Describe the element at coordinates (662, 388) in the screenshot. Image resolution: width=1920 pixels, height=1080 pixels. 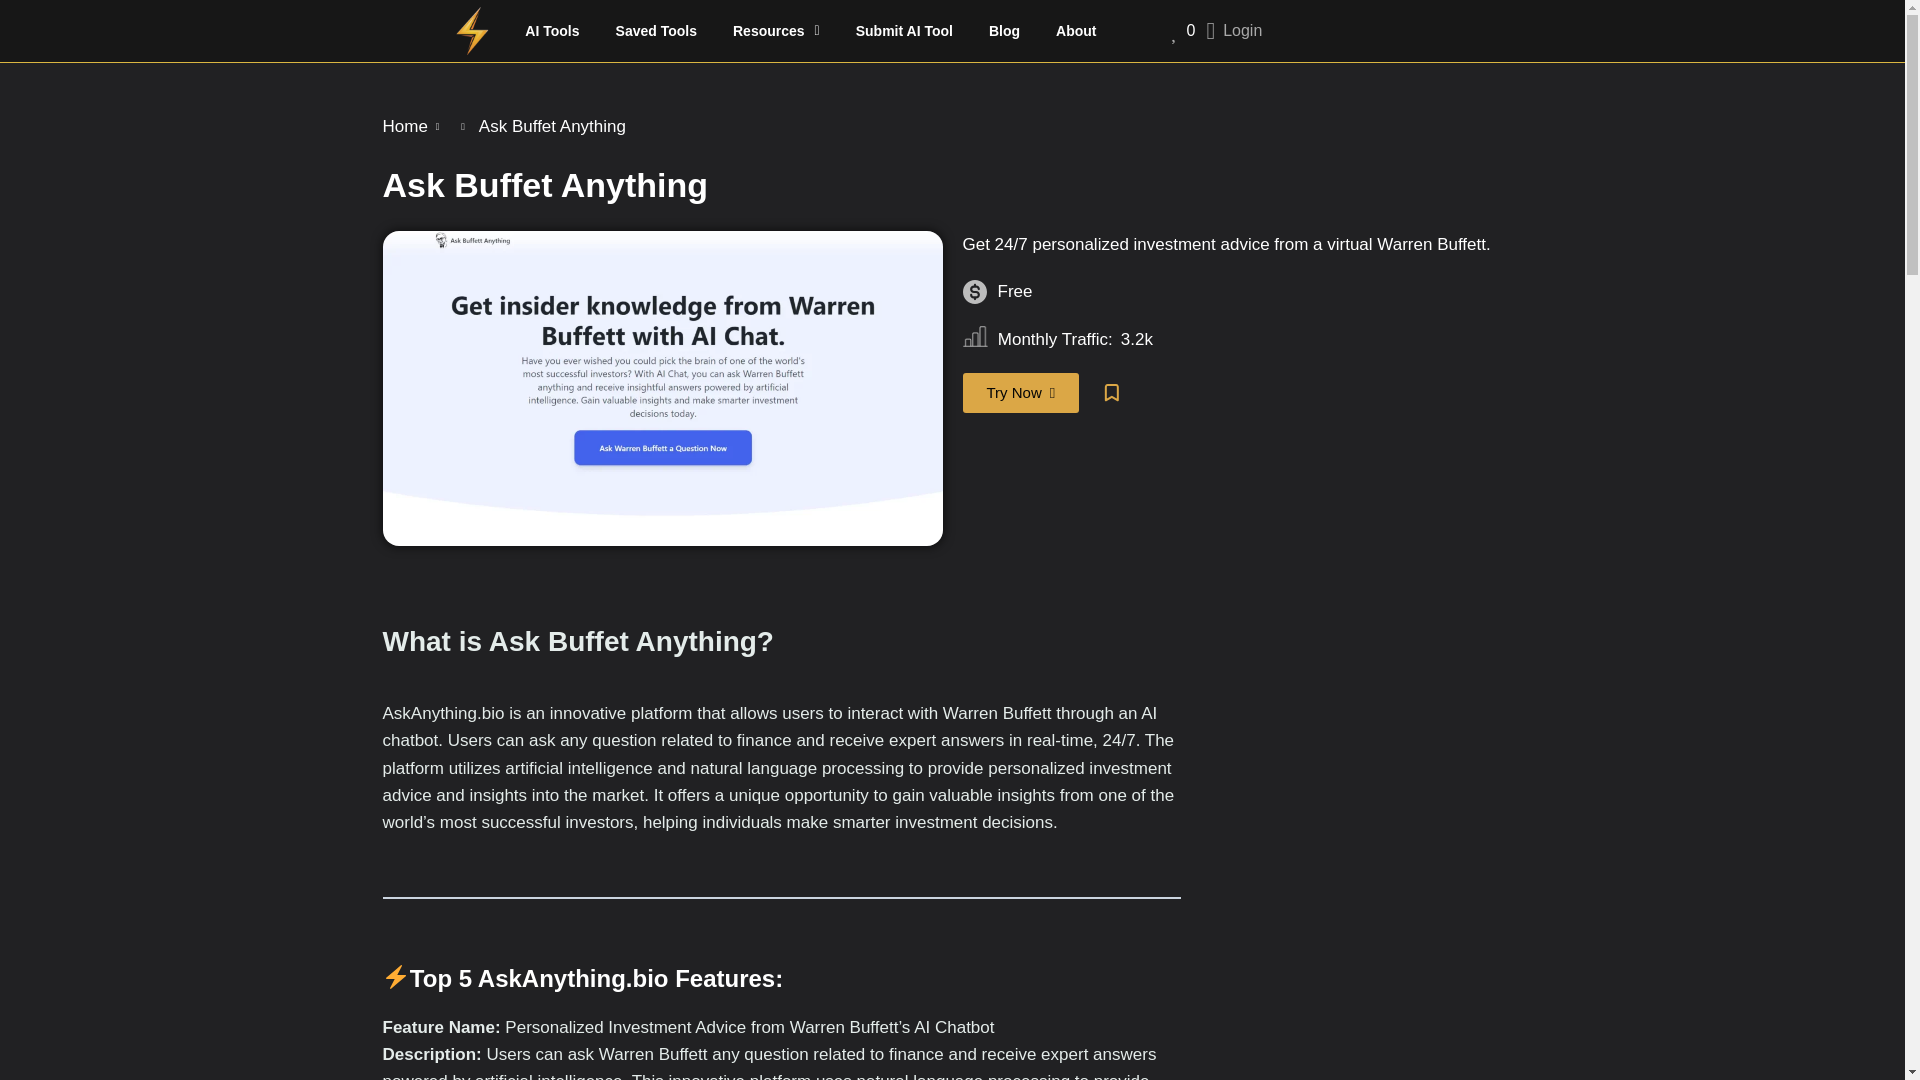
I see `ask-buffet-anything` at that location.